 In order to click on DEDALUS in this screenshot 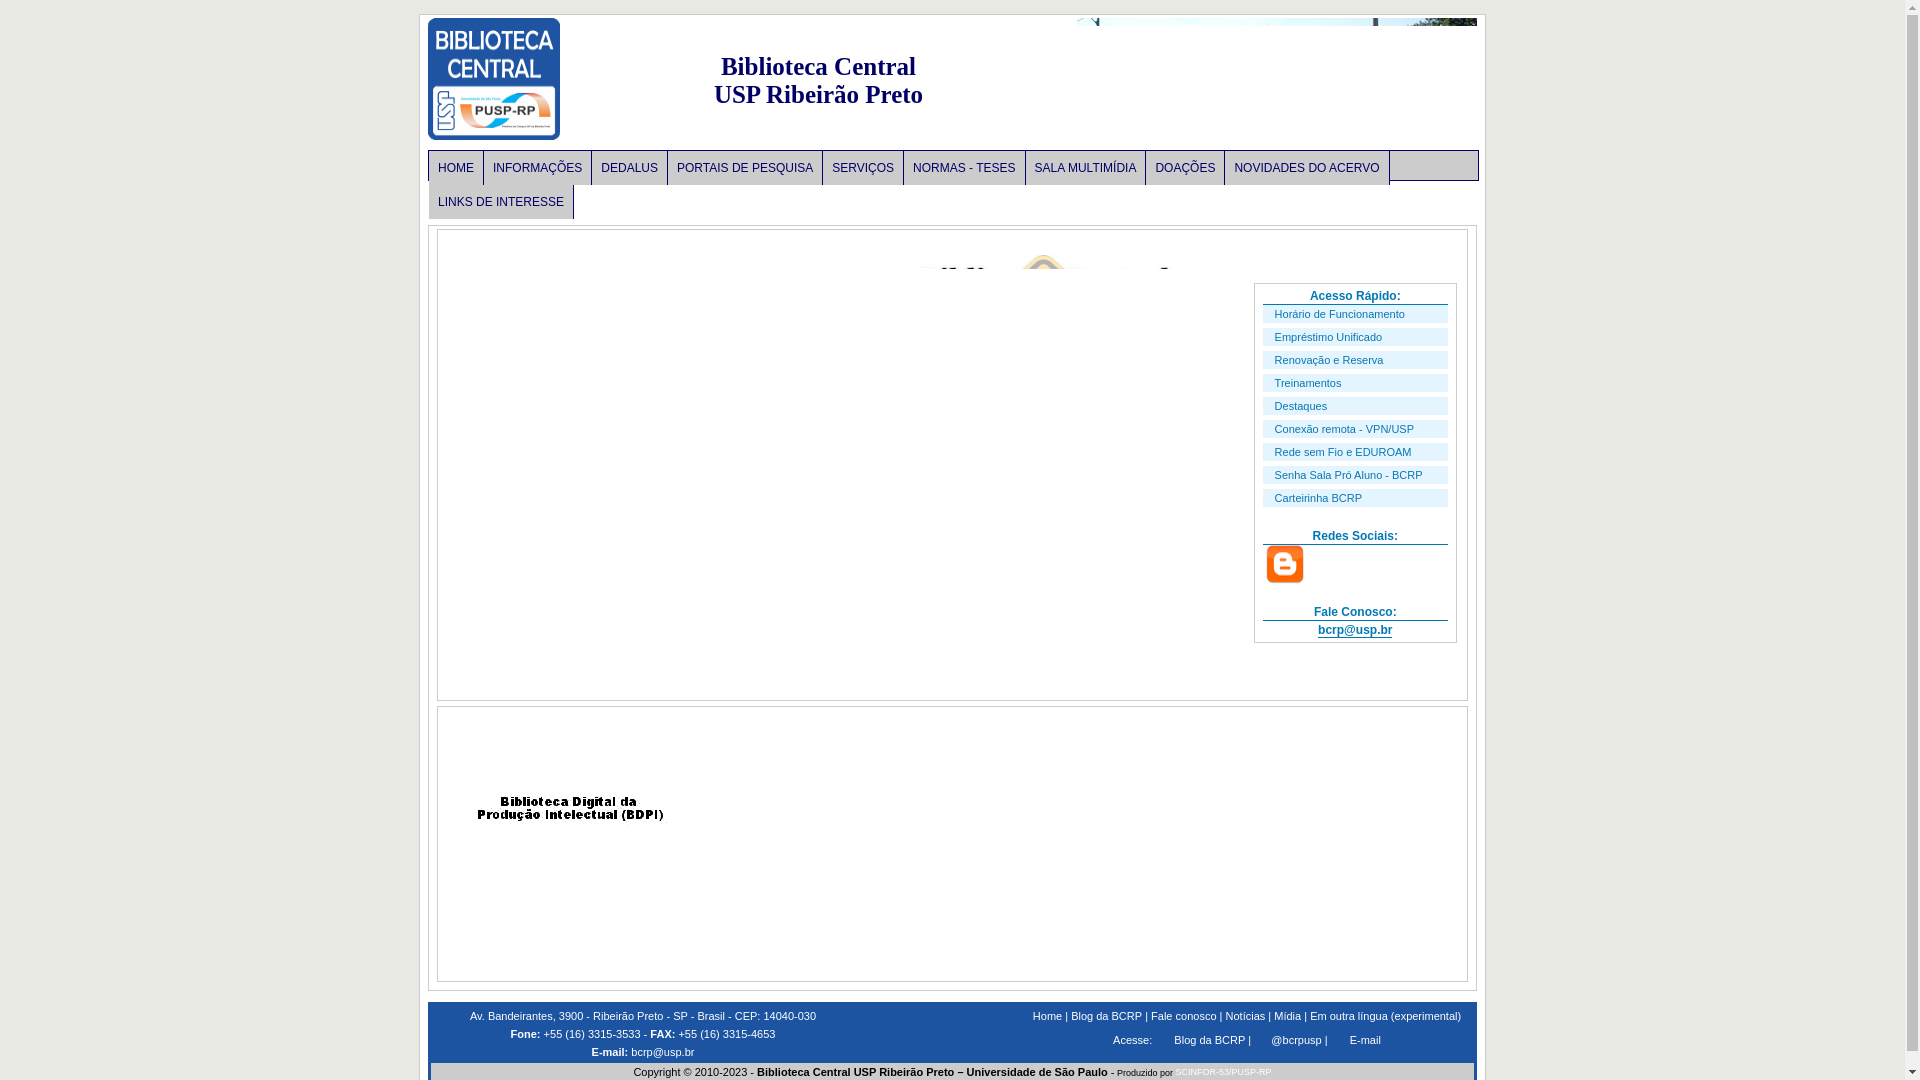, I will do `click(630, 168)`.